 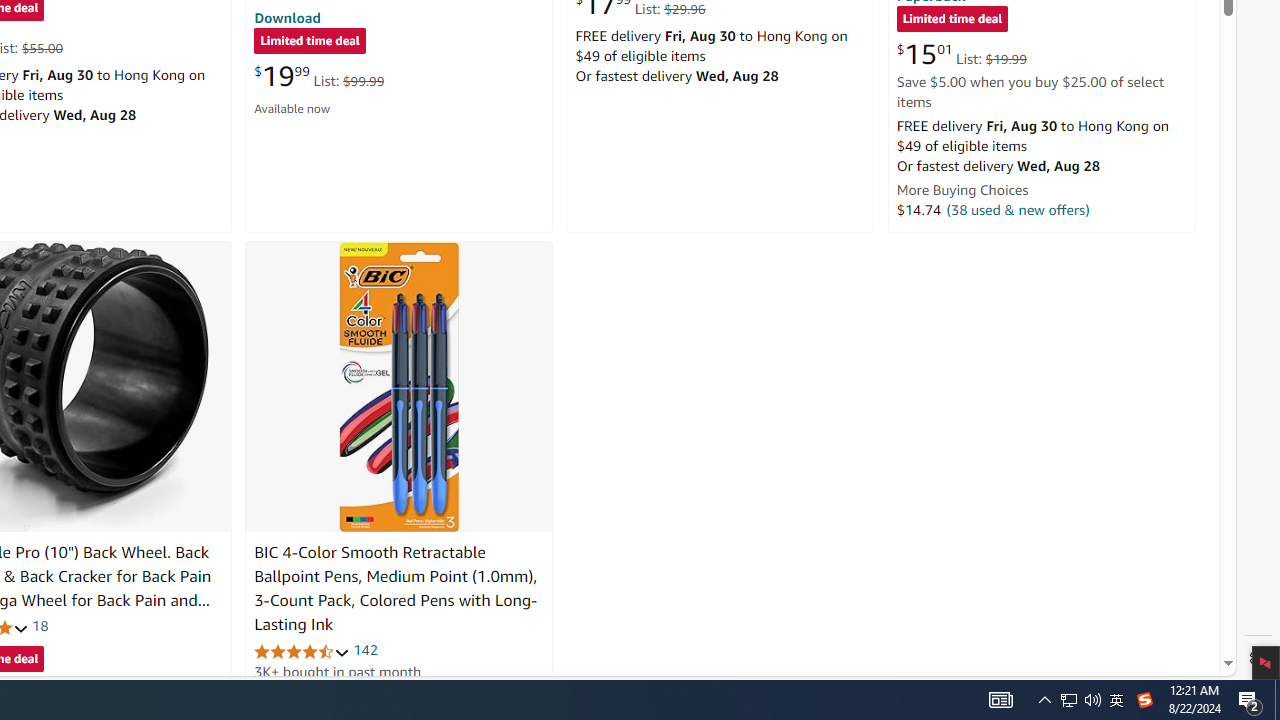 I want to click on Settings, so click(x=1258, y=658).